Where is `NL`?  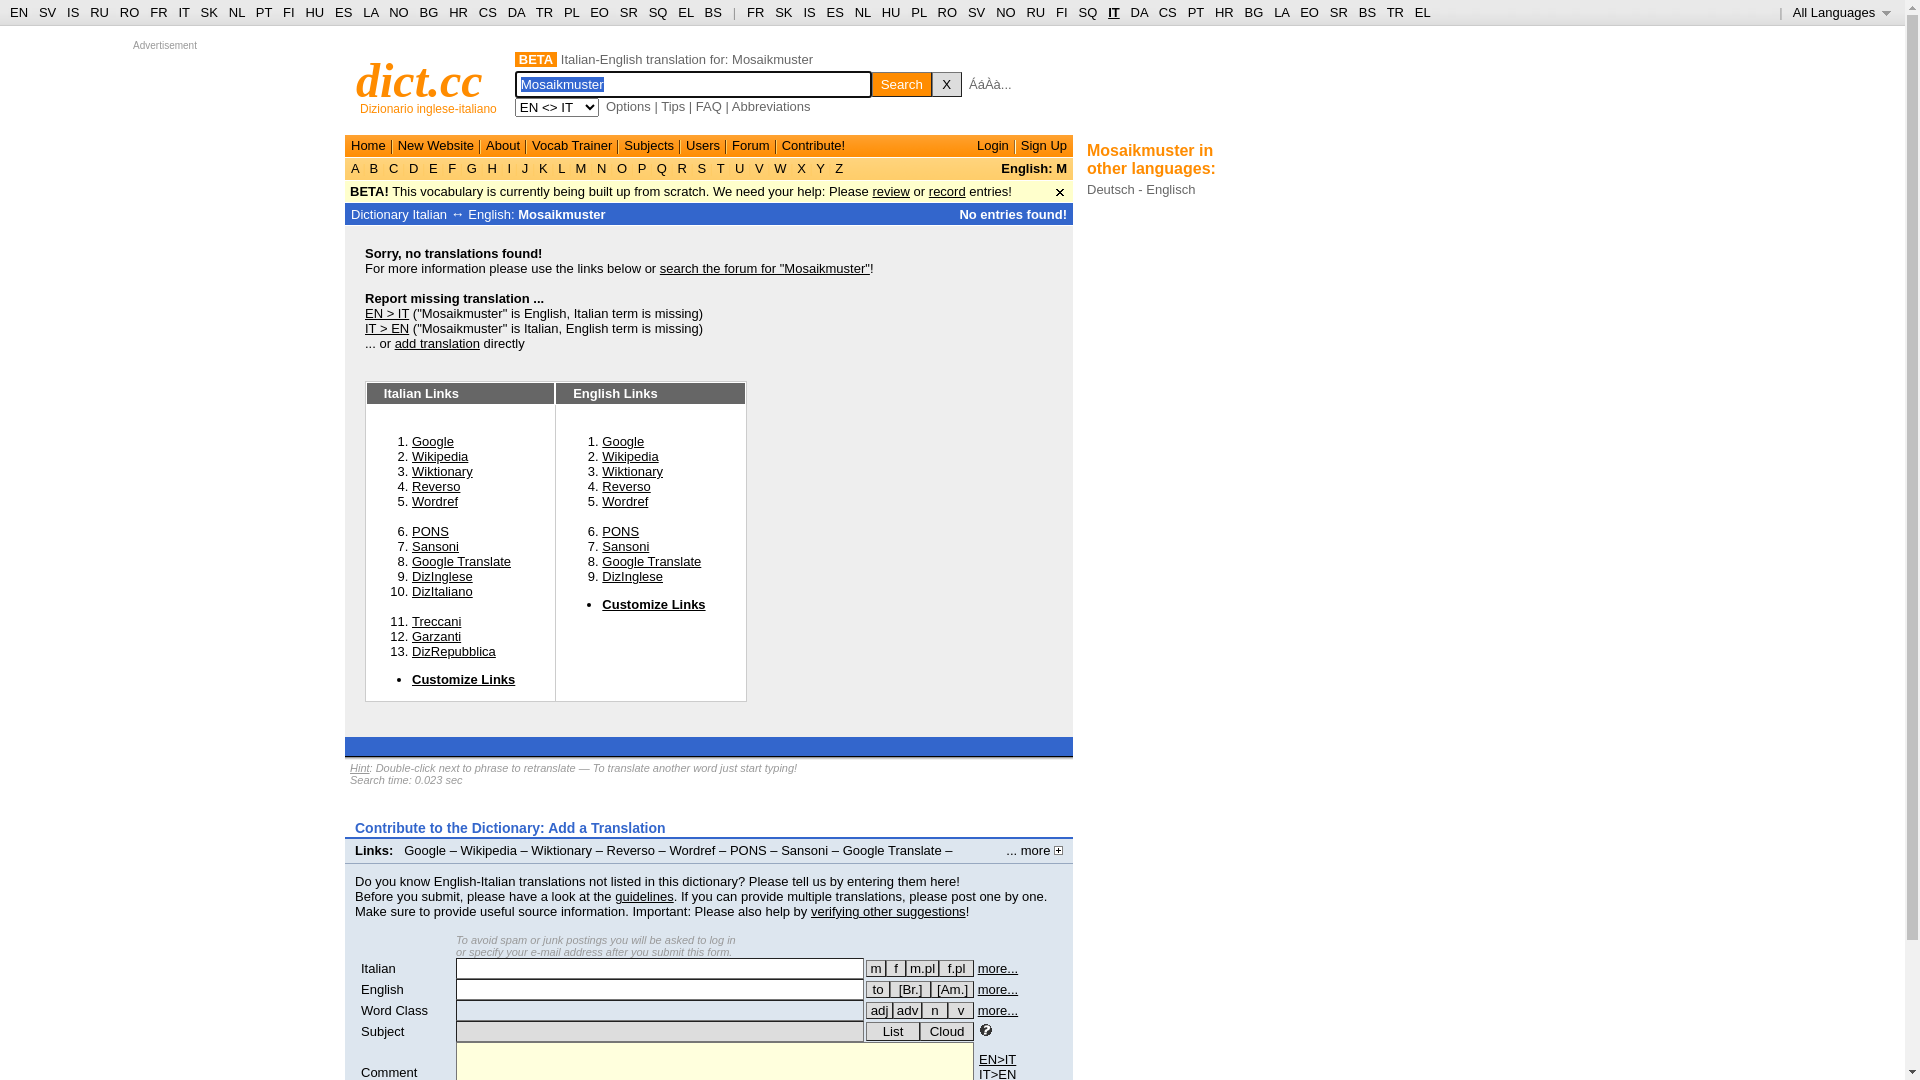 NL is located at coordinates (863, 12).